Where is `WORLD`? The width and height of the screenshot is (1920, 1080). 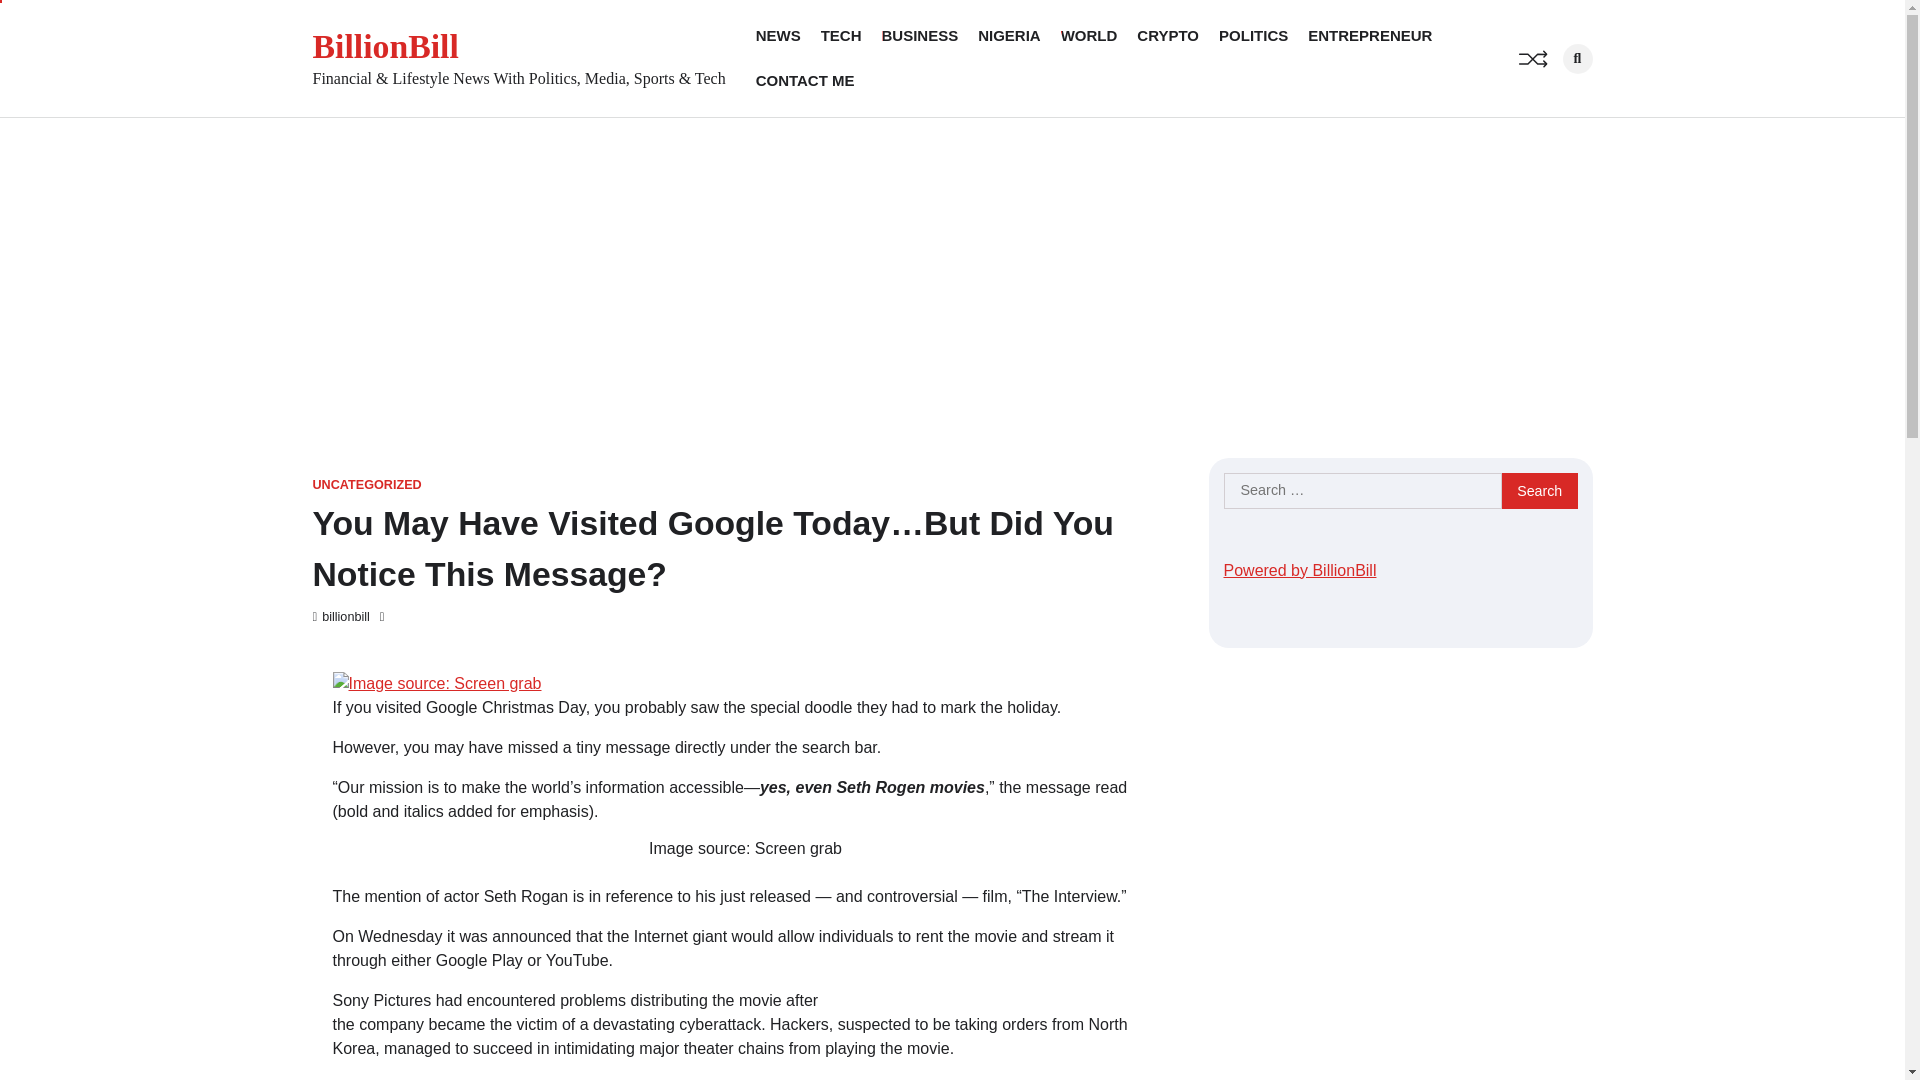
WORLD is located at coordinates (1089, 36).